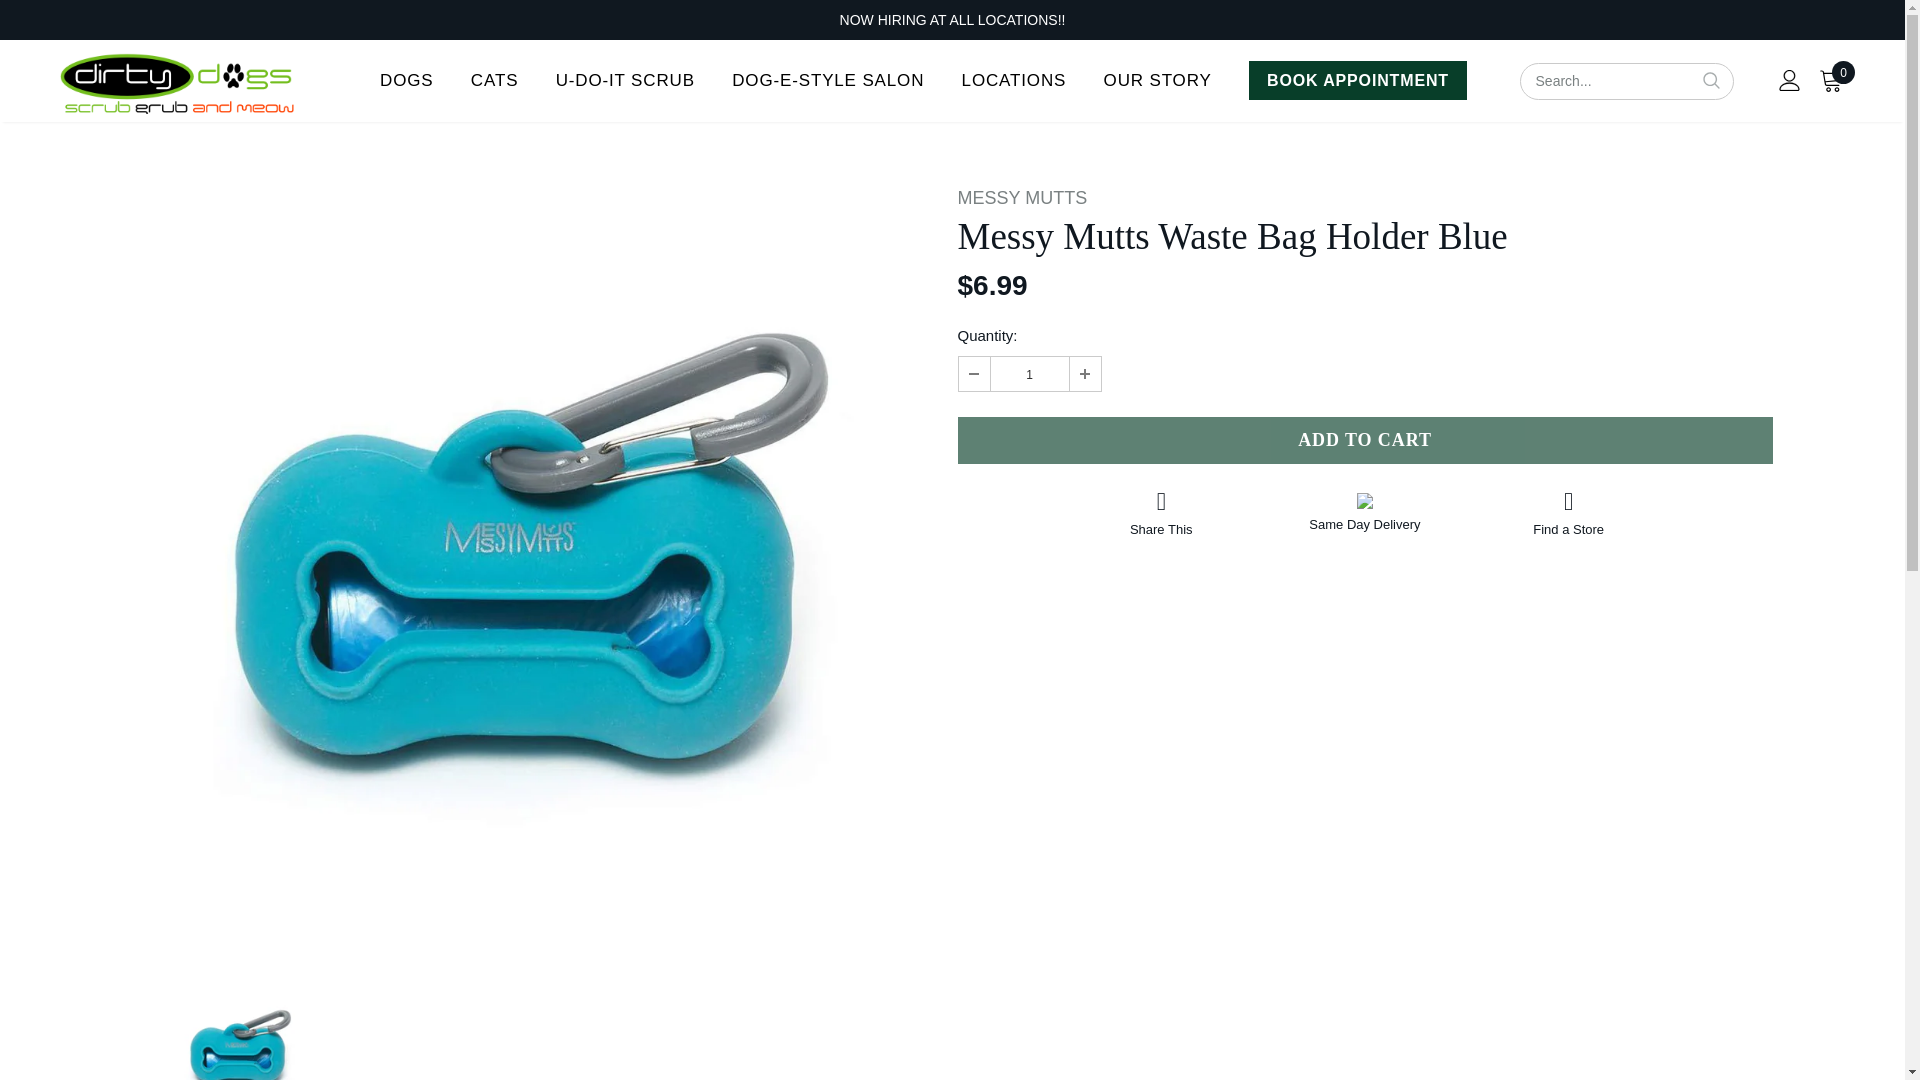 This screenshot has width=1920, height=1080. What do you see at coordinates (1830, 80) in the screenshot?
I see `Cart Icon` at bounding box center [1830, 80].